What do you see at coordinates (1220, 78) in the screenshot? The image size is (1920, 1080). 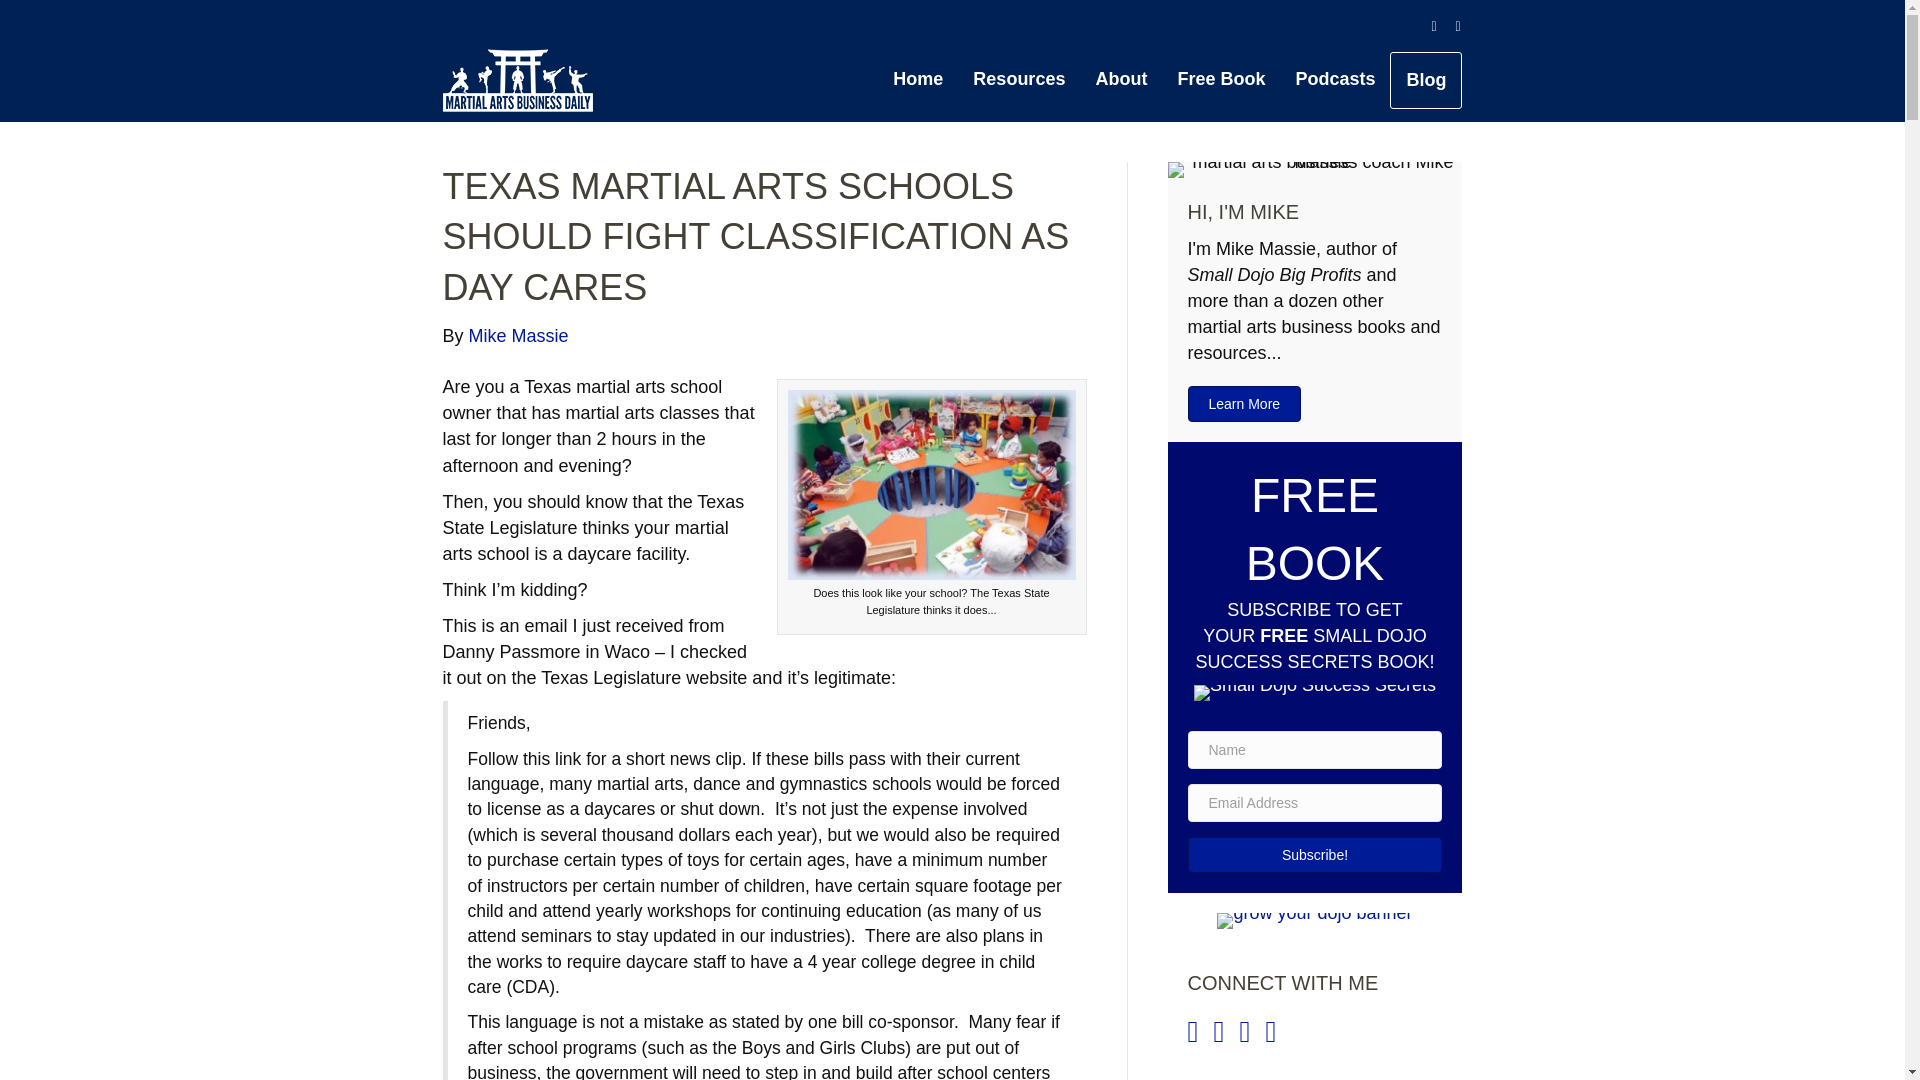 I see `Free Book` at bounding box center [1220, 78].